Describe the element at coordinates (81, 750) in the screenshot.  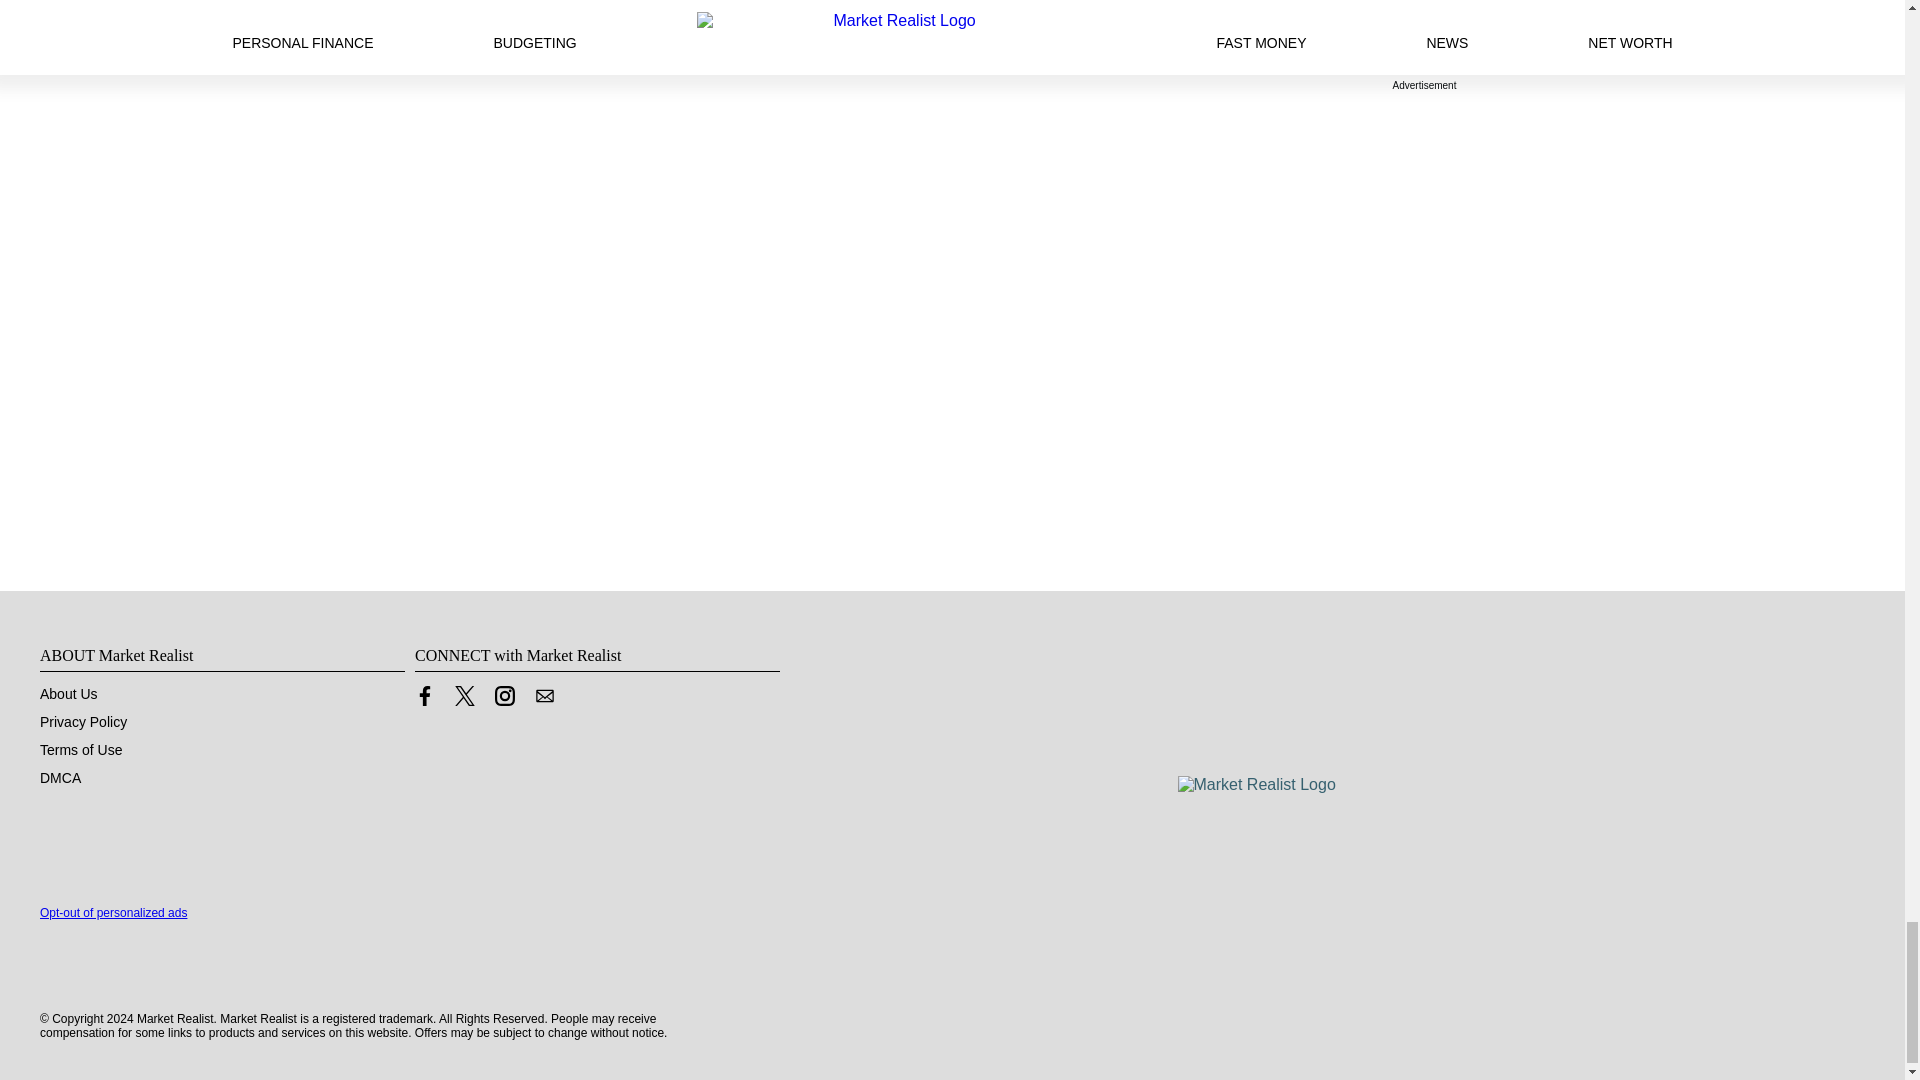
I see `Terms of Use` at that location.